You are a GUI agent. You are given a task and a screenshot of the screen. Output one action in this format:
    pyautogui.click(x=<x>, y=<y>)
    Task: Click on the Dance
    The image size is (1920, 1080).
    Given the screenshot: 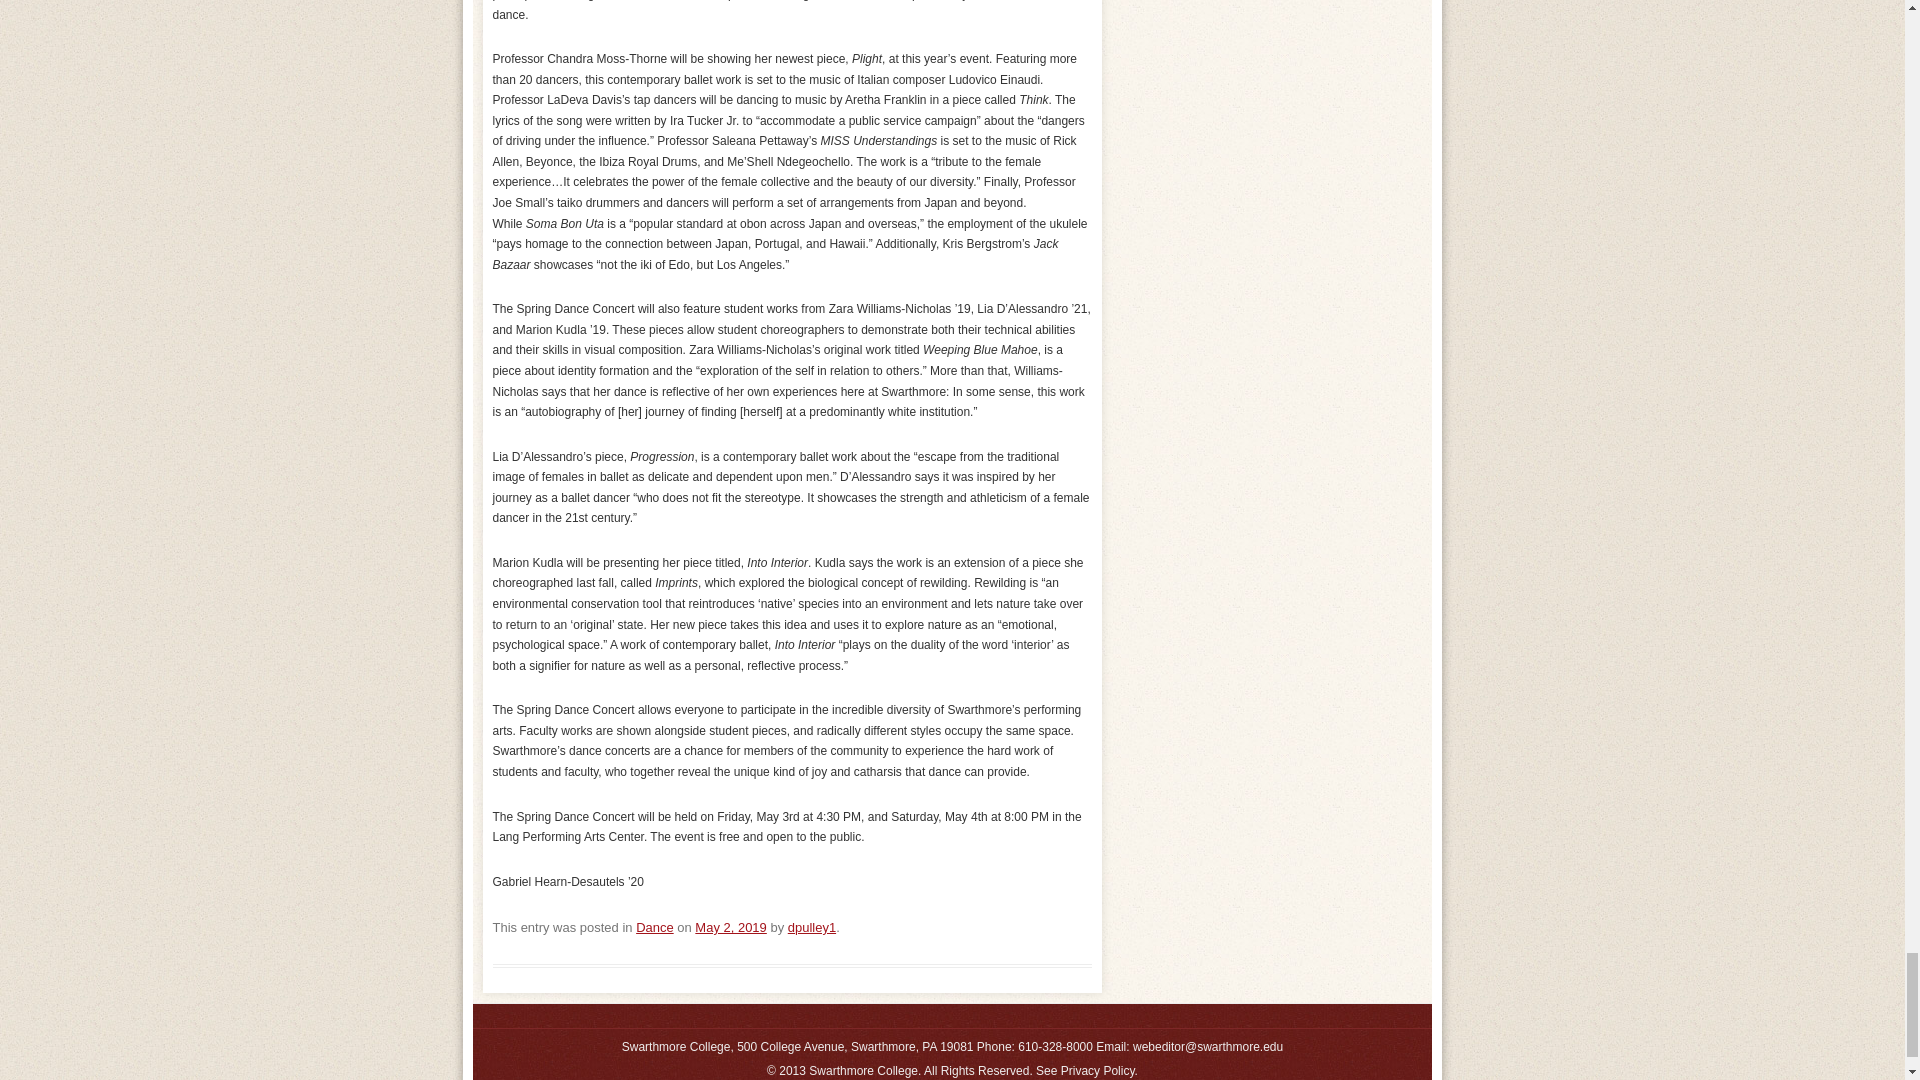 What is the action you would take?
    pyautogui.click(x=654, y=928)
    